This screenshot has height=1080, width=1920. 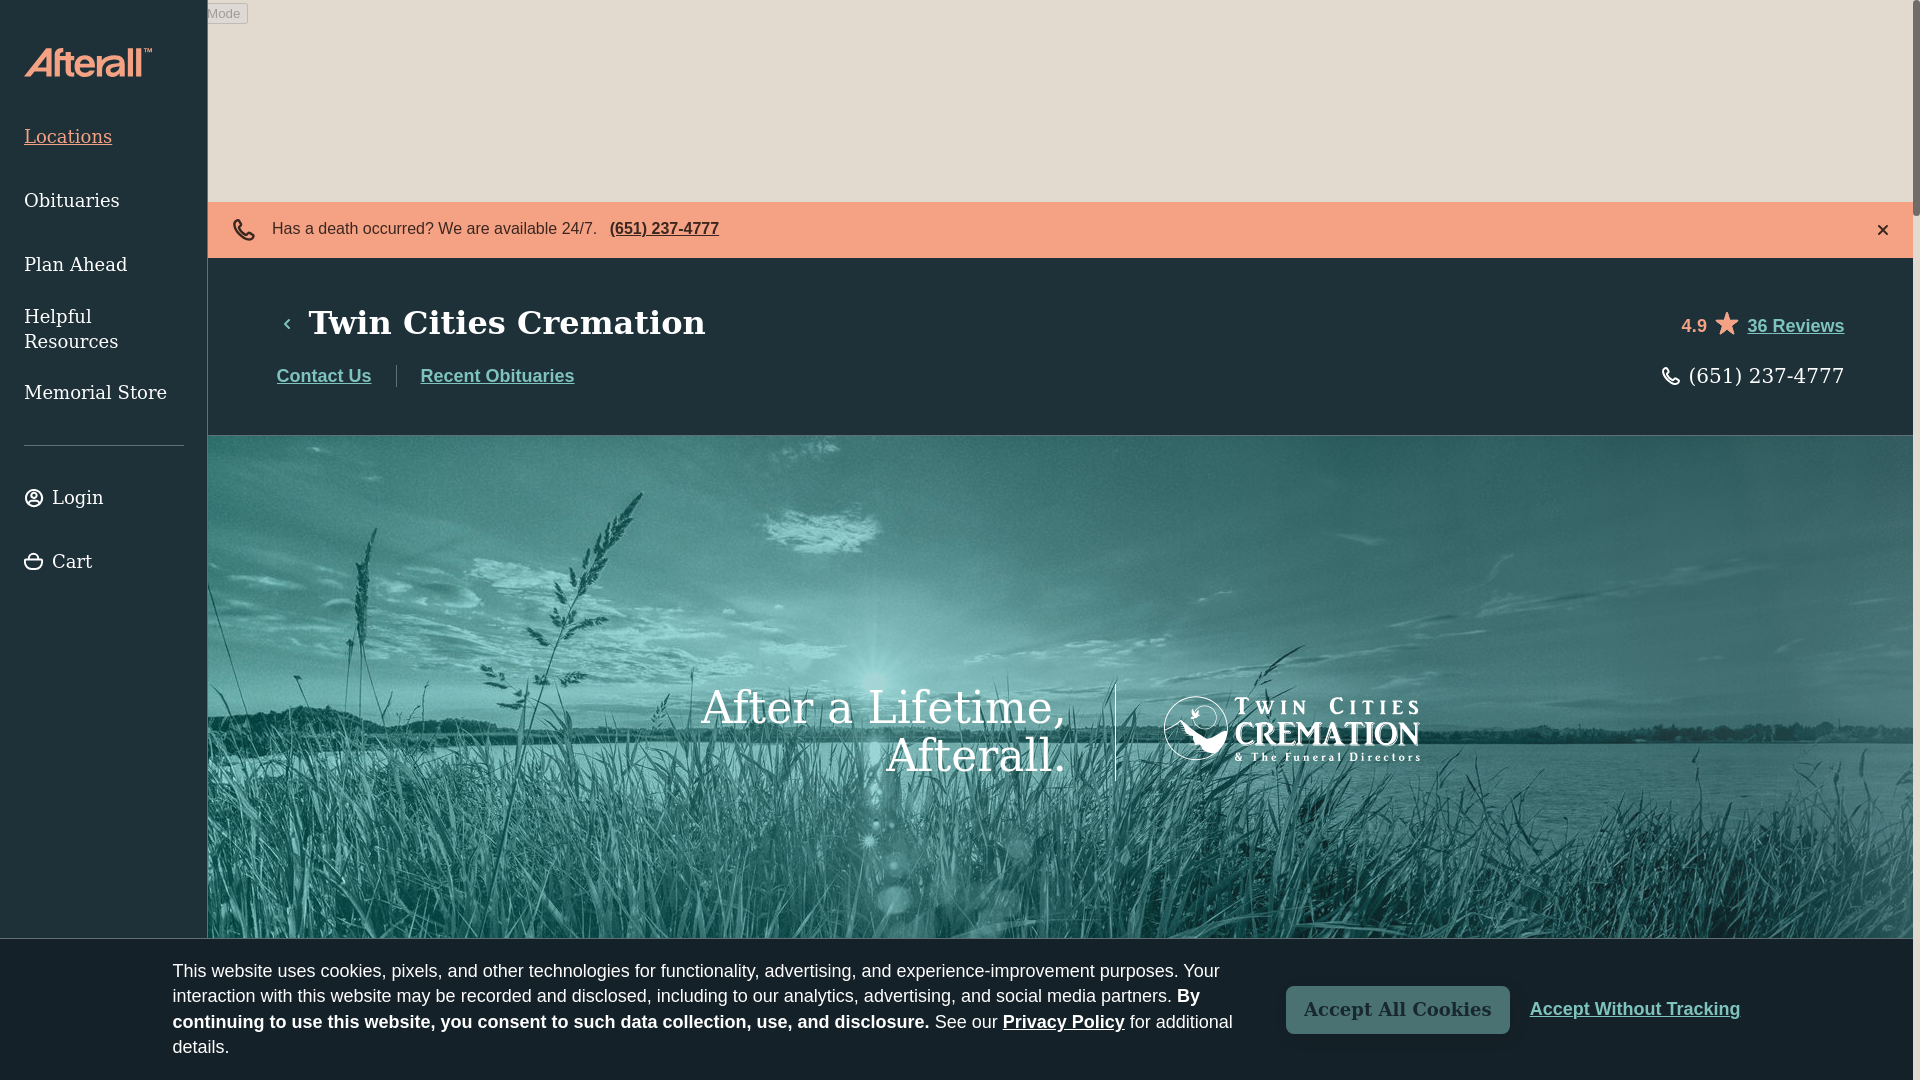 What do you see at coordinates (1398, 1010) in the screenshot?
I see `Accept All Cookies` at bounding box center [1398, 1010].